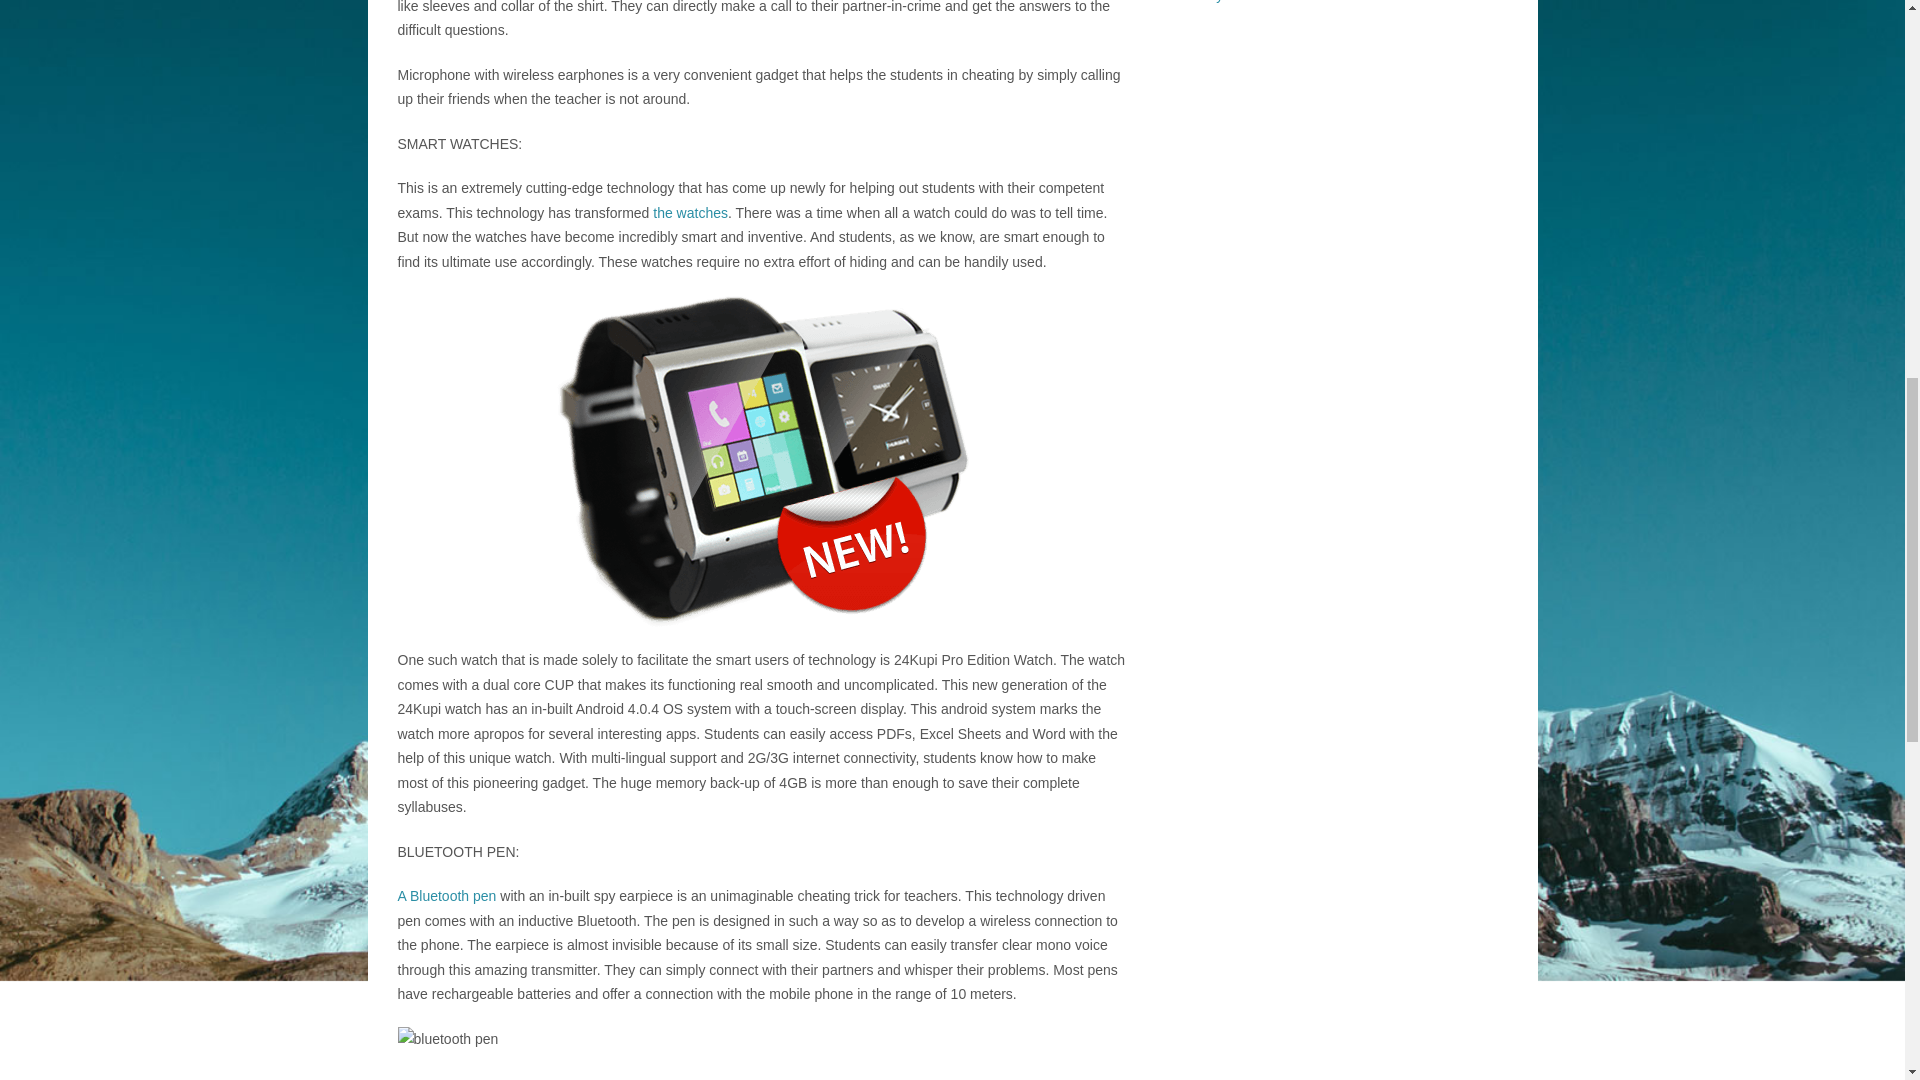  What do you see at coordinates (447, 895) in the screenshot?
I see `A Bluetooth pen` at bounding box center [447, 895].